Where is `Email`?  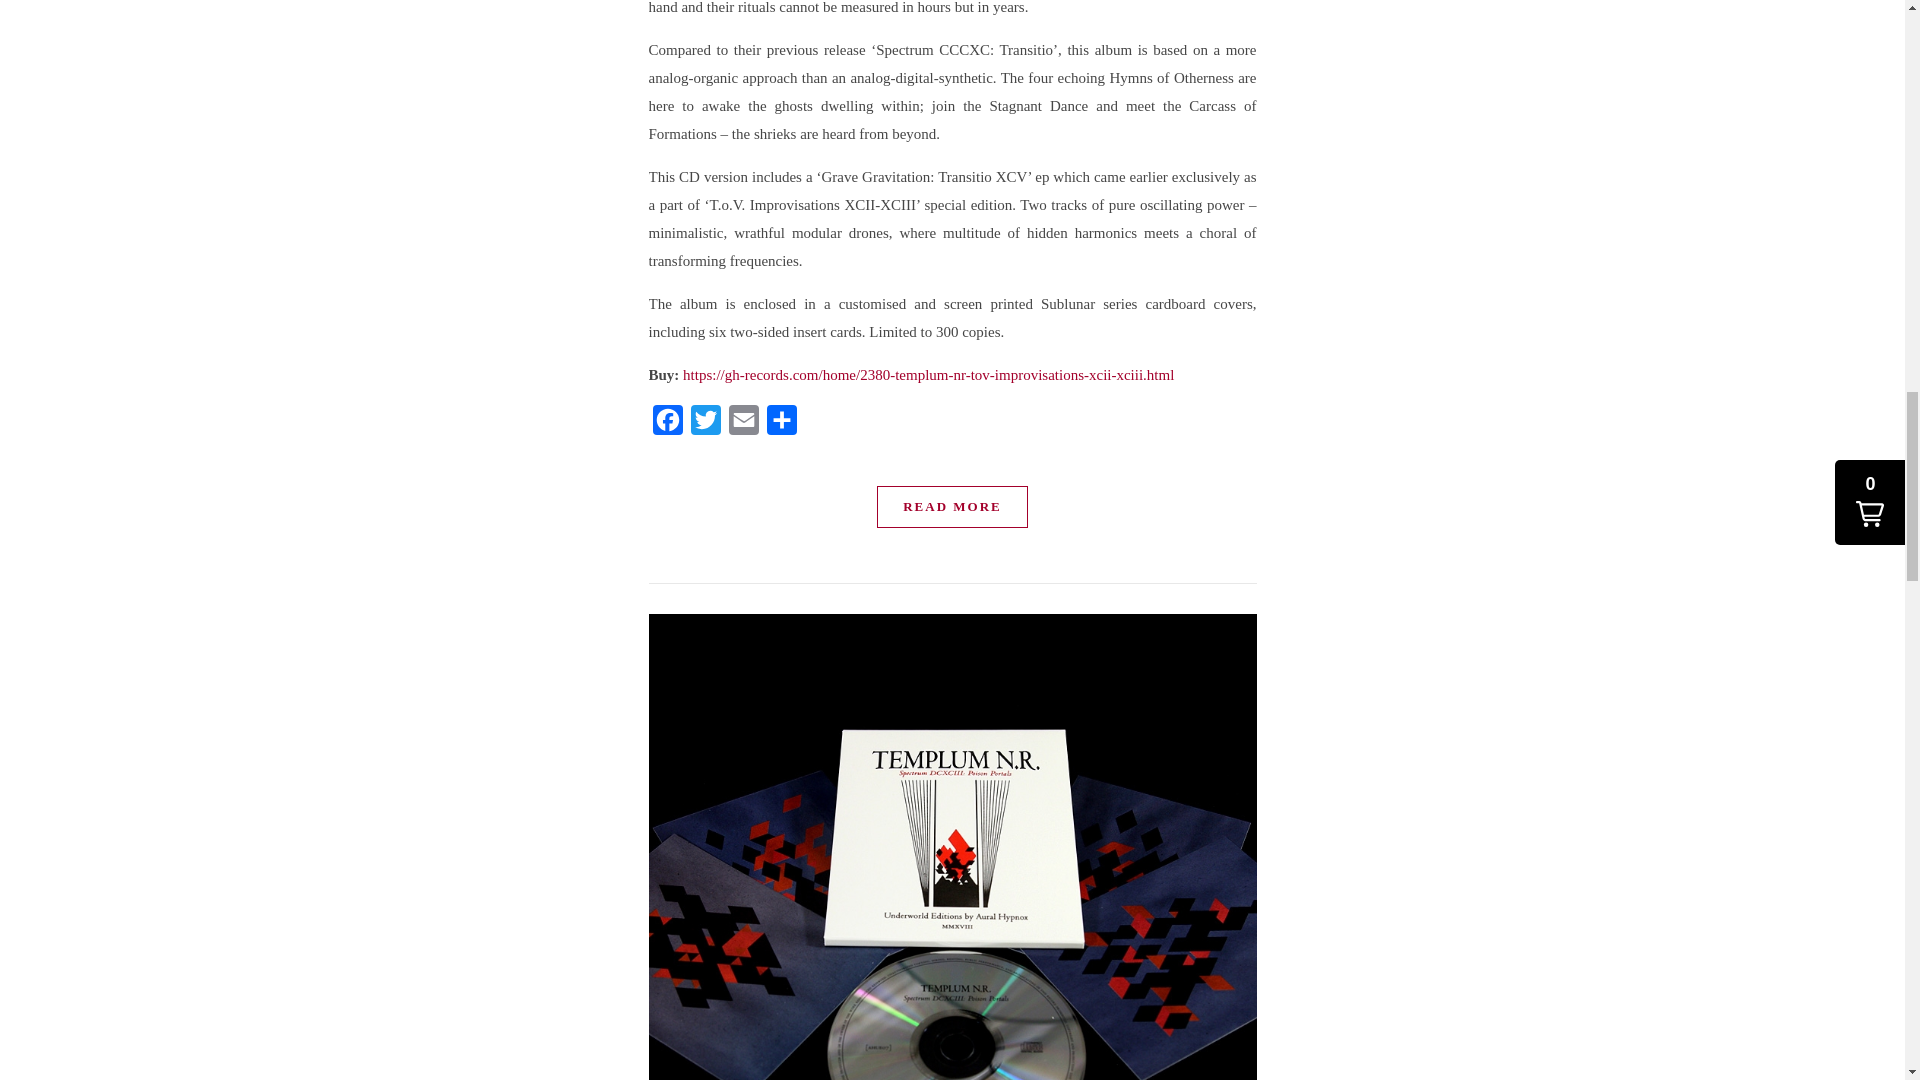
Email is located at coordinates (742, 424).